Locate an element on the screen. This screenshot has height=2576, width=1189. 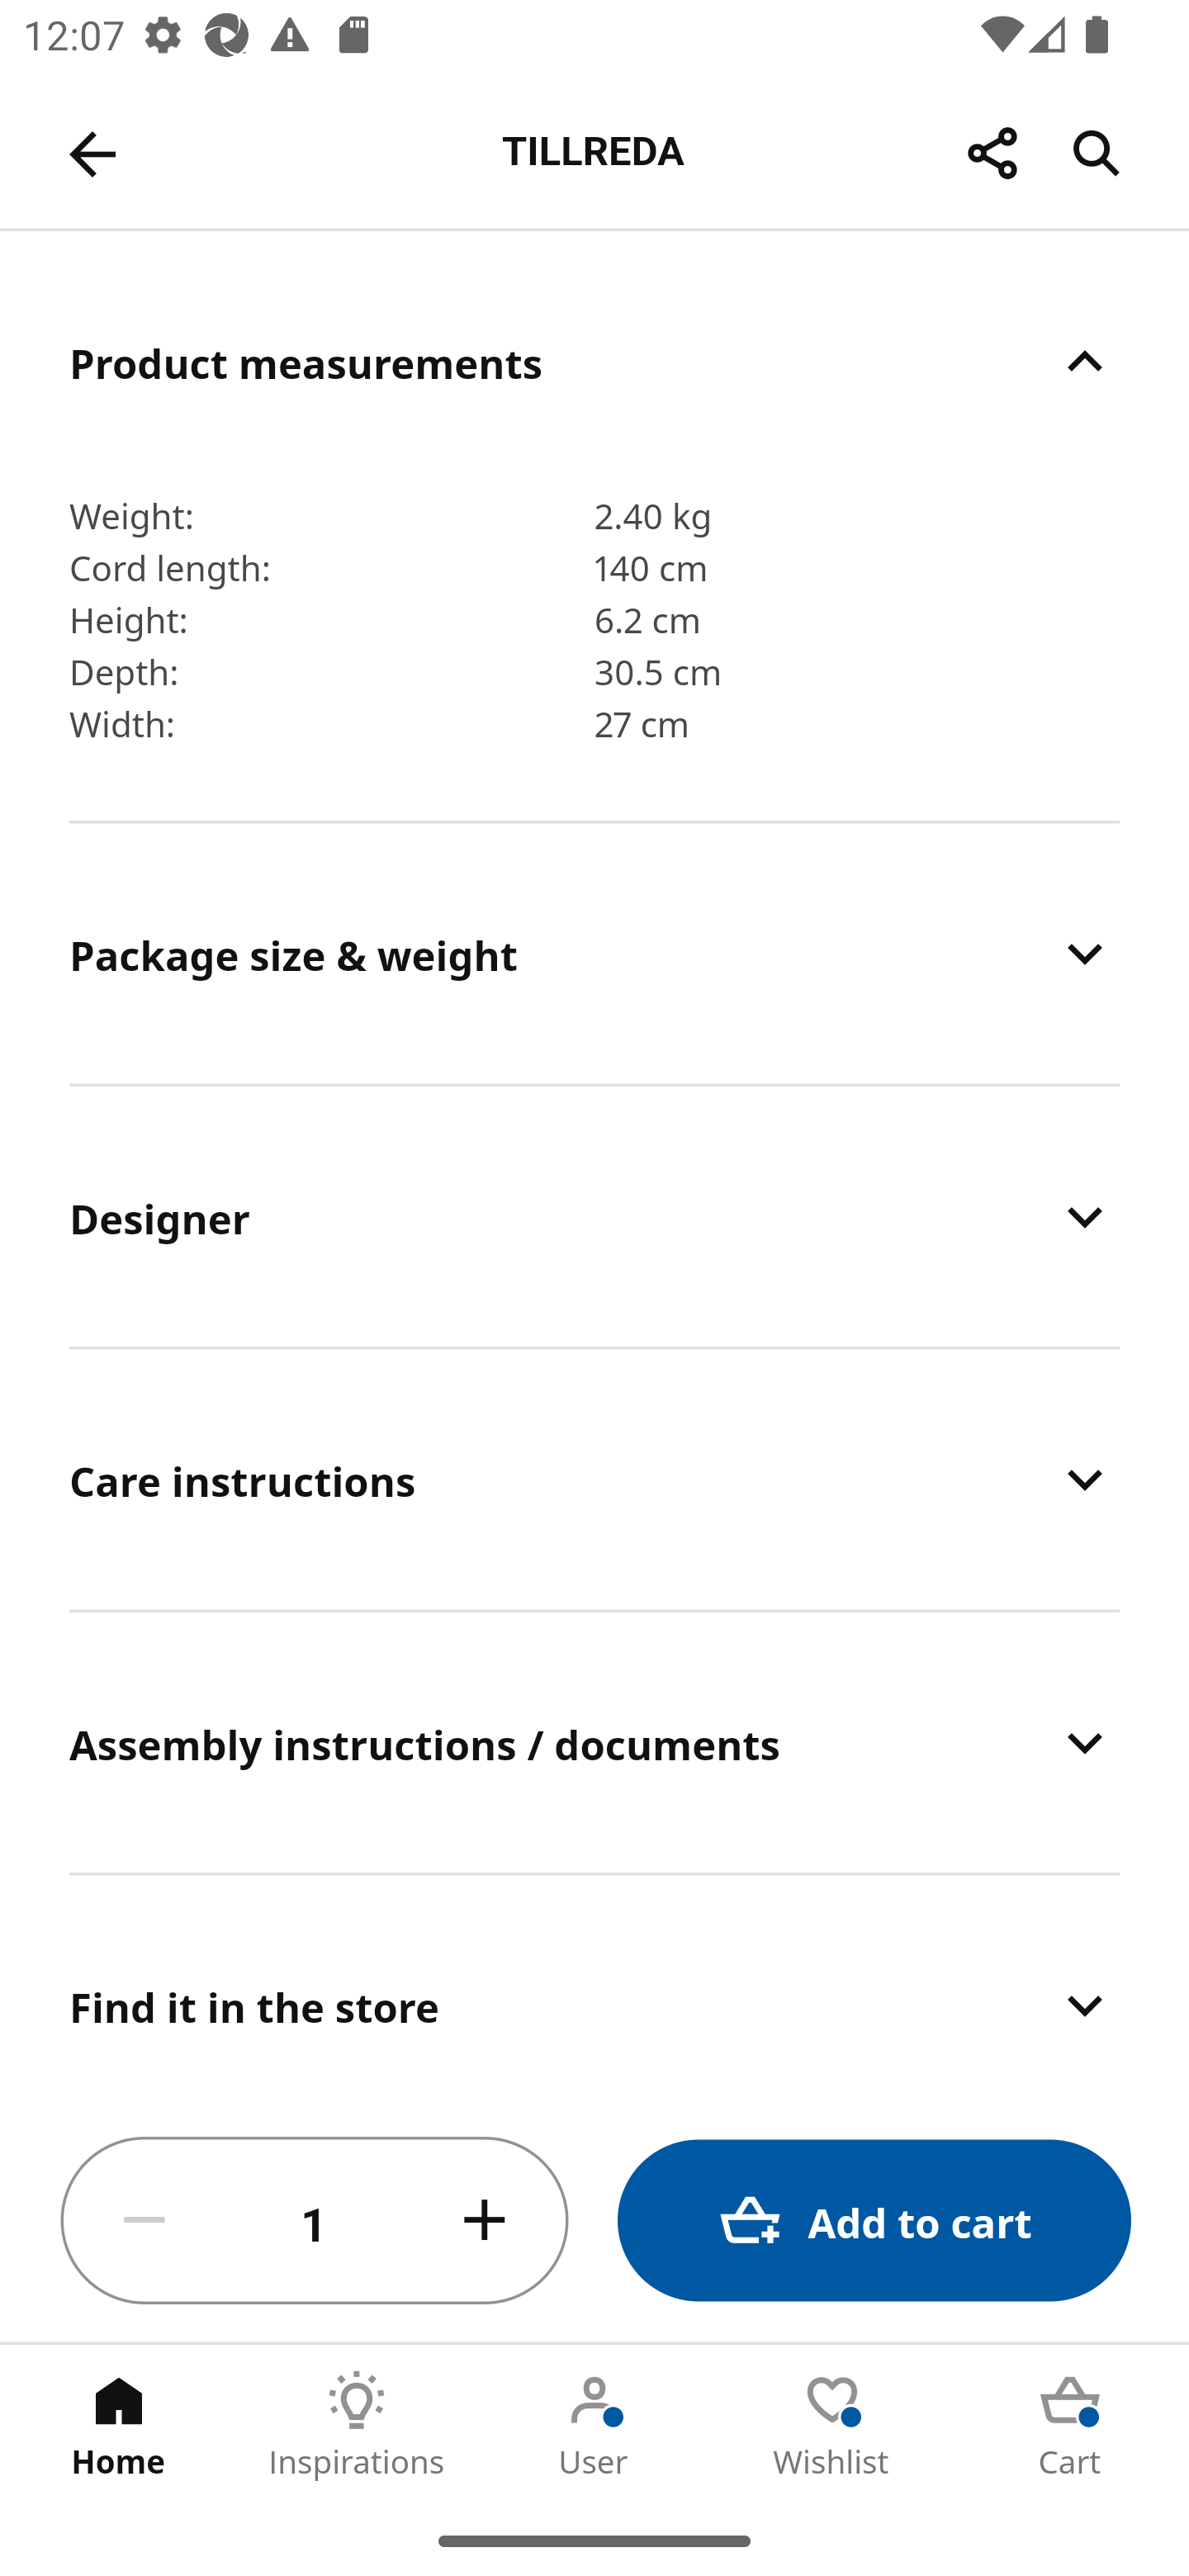
User
Tab 3 of 5 is located at coordinates (594, 2425).